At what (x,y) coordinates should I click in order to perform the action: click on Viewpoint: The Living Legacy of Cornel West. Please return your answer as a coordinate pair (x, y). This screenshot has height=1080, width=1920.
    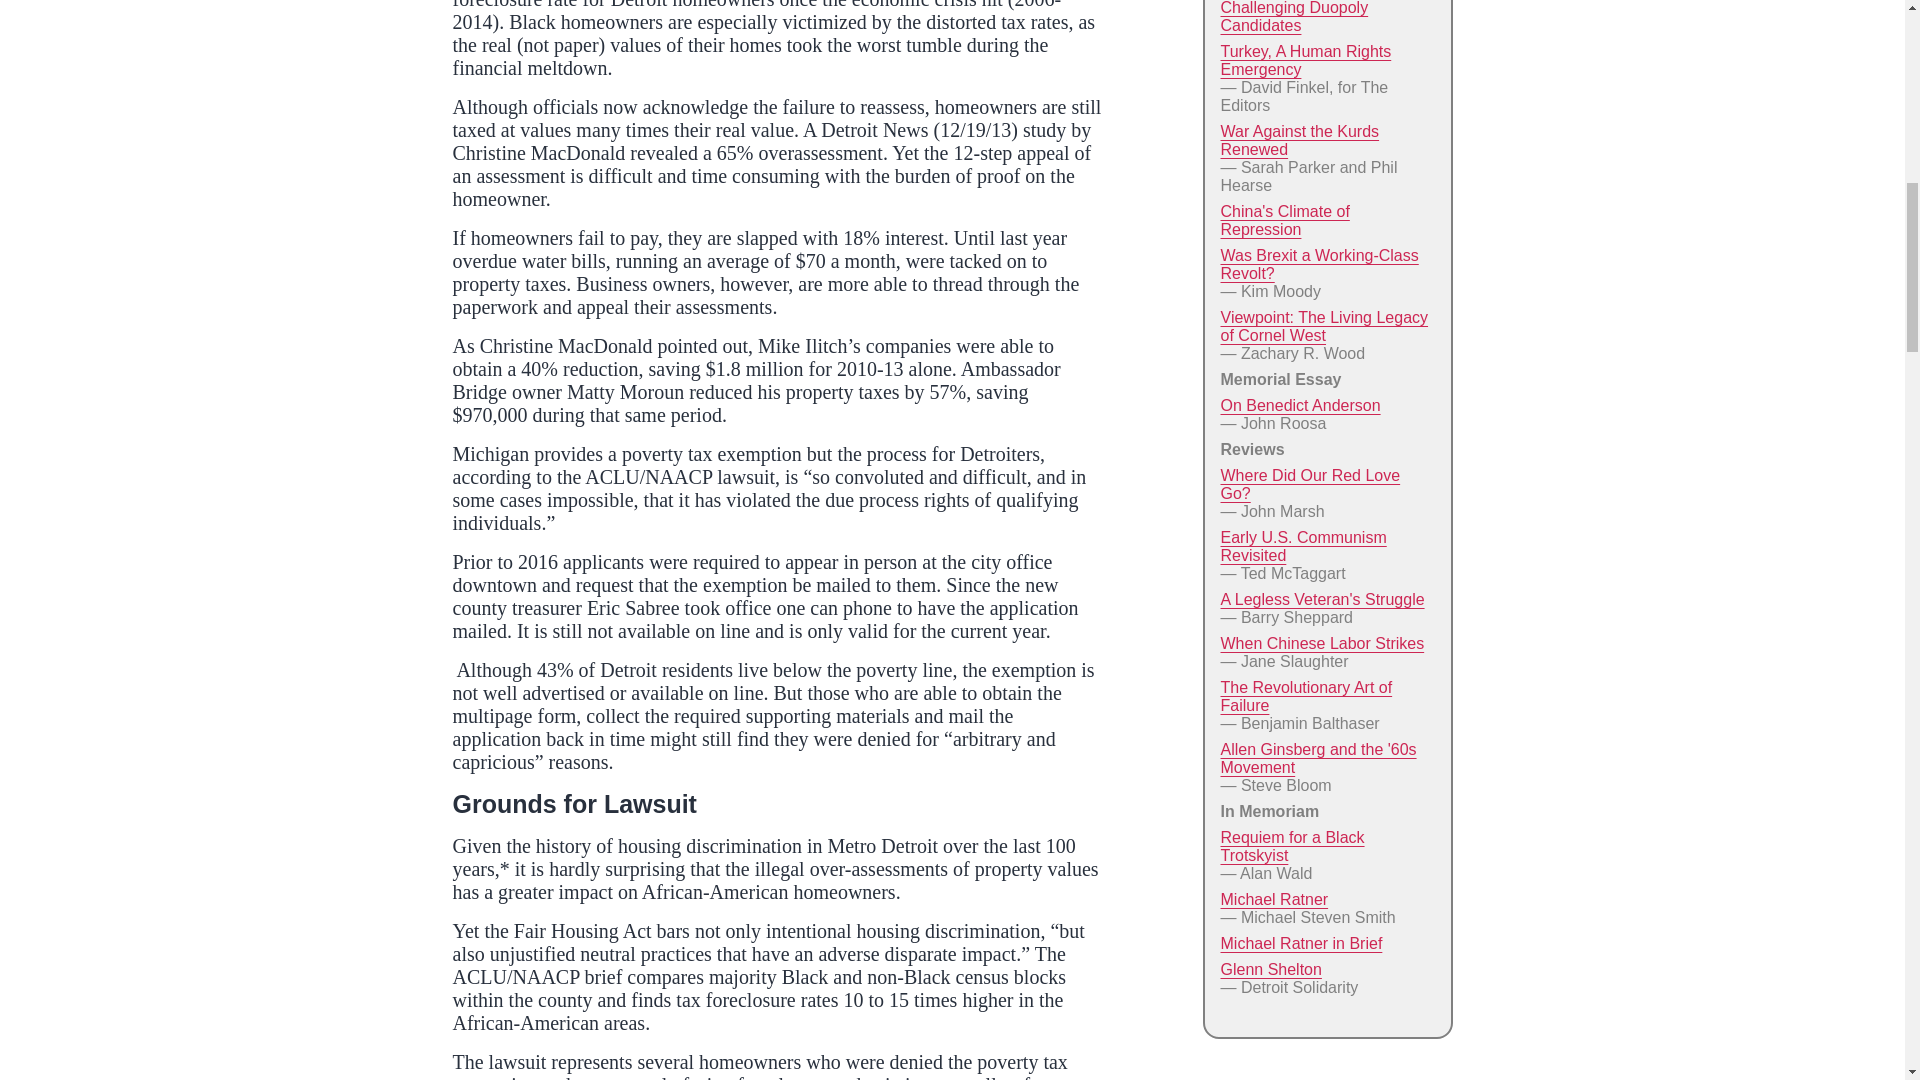
    Looking at the image, I should click on (1324, 326).